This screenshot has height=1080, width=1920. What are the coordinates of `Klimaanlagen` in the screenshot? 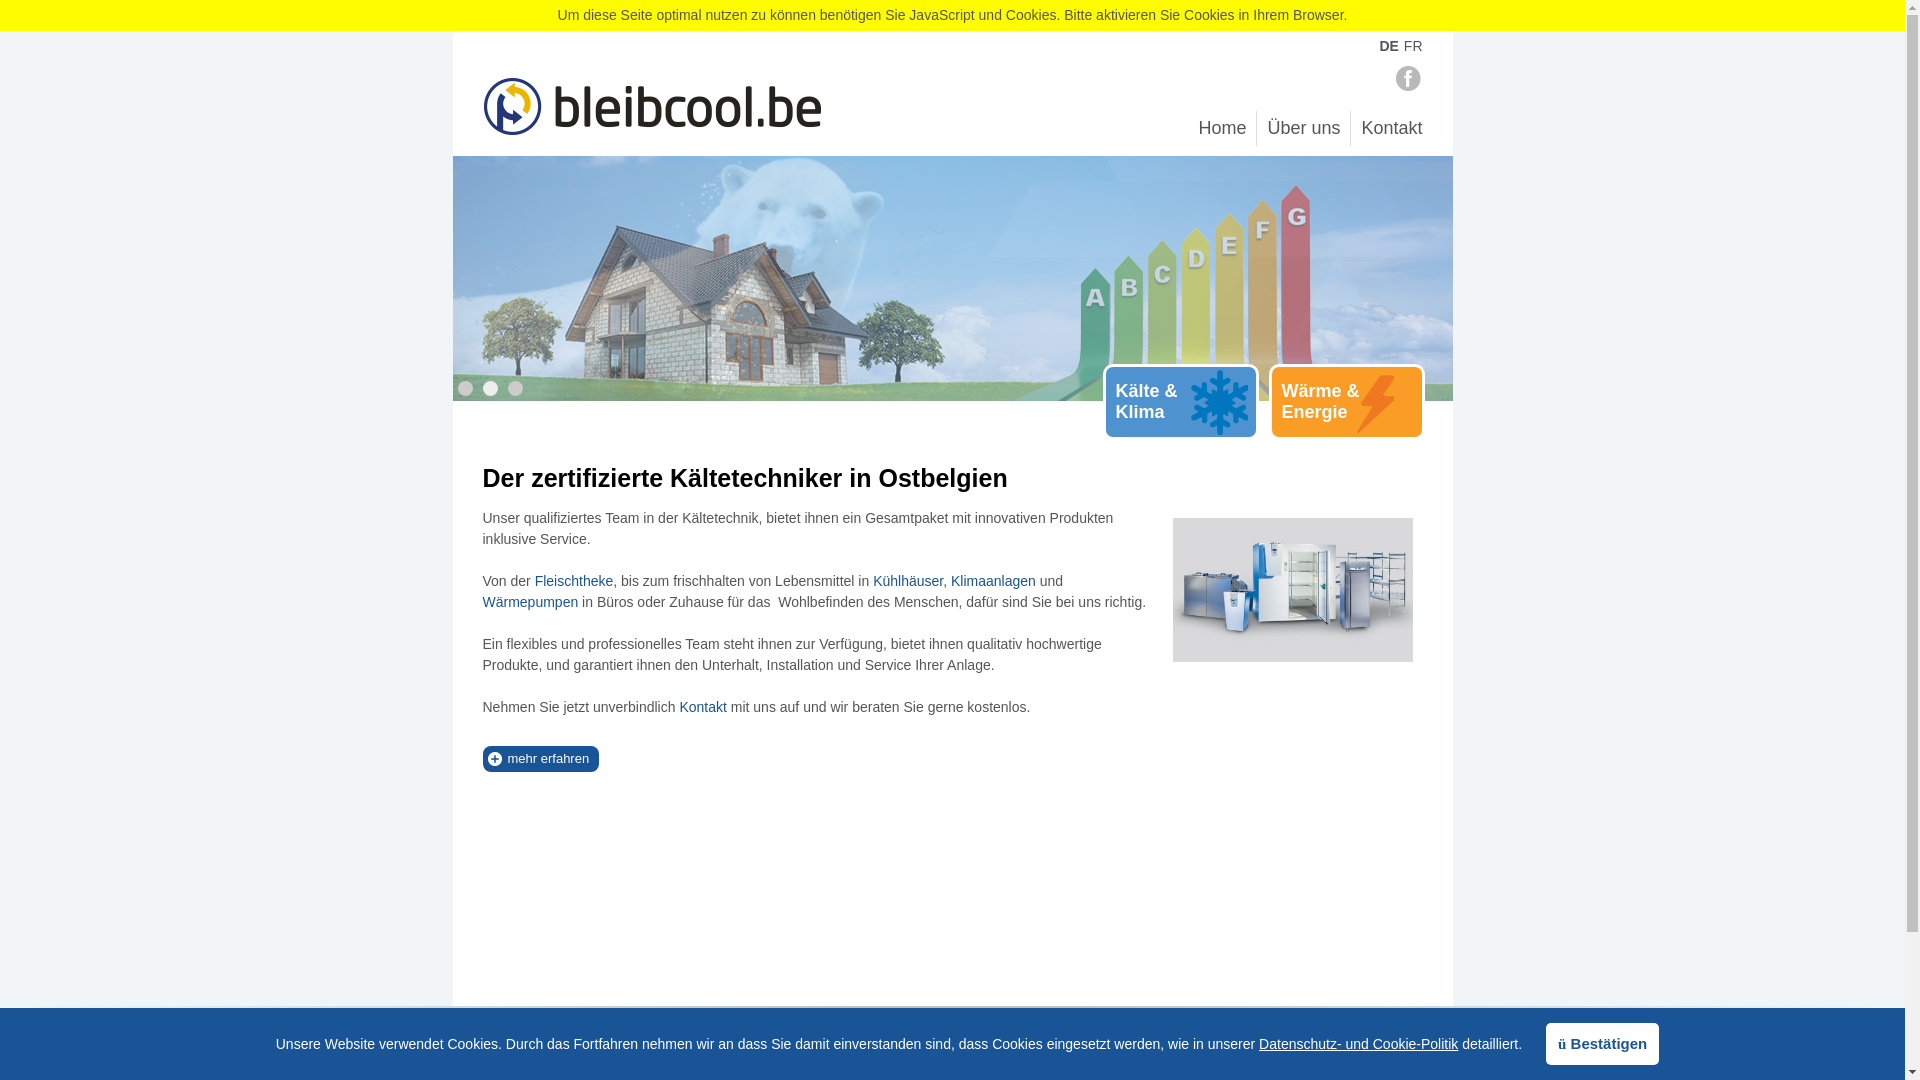 It's located at (994, 581).